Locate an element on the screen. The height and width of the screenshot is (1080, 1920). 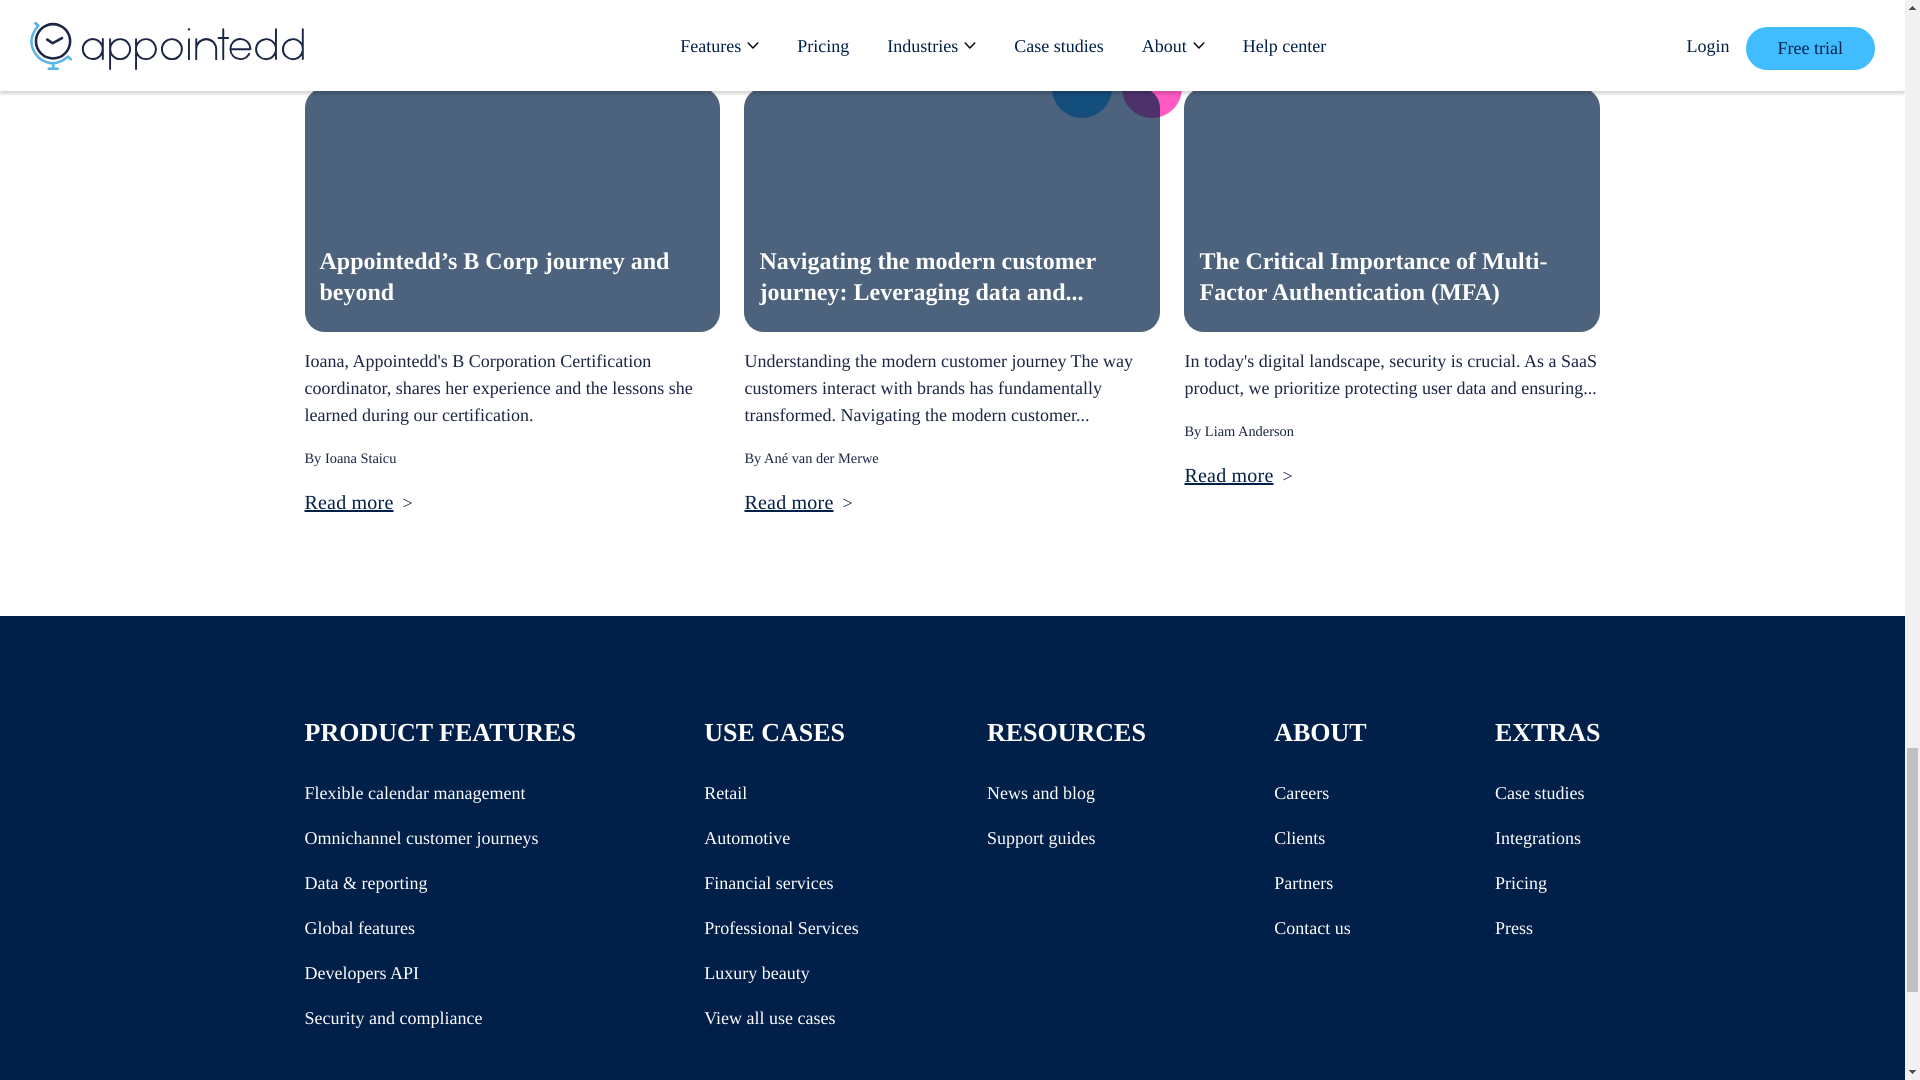
Flexible calendar management is located at coordinates (414, 793).